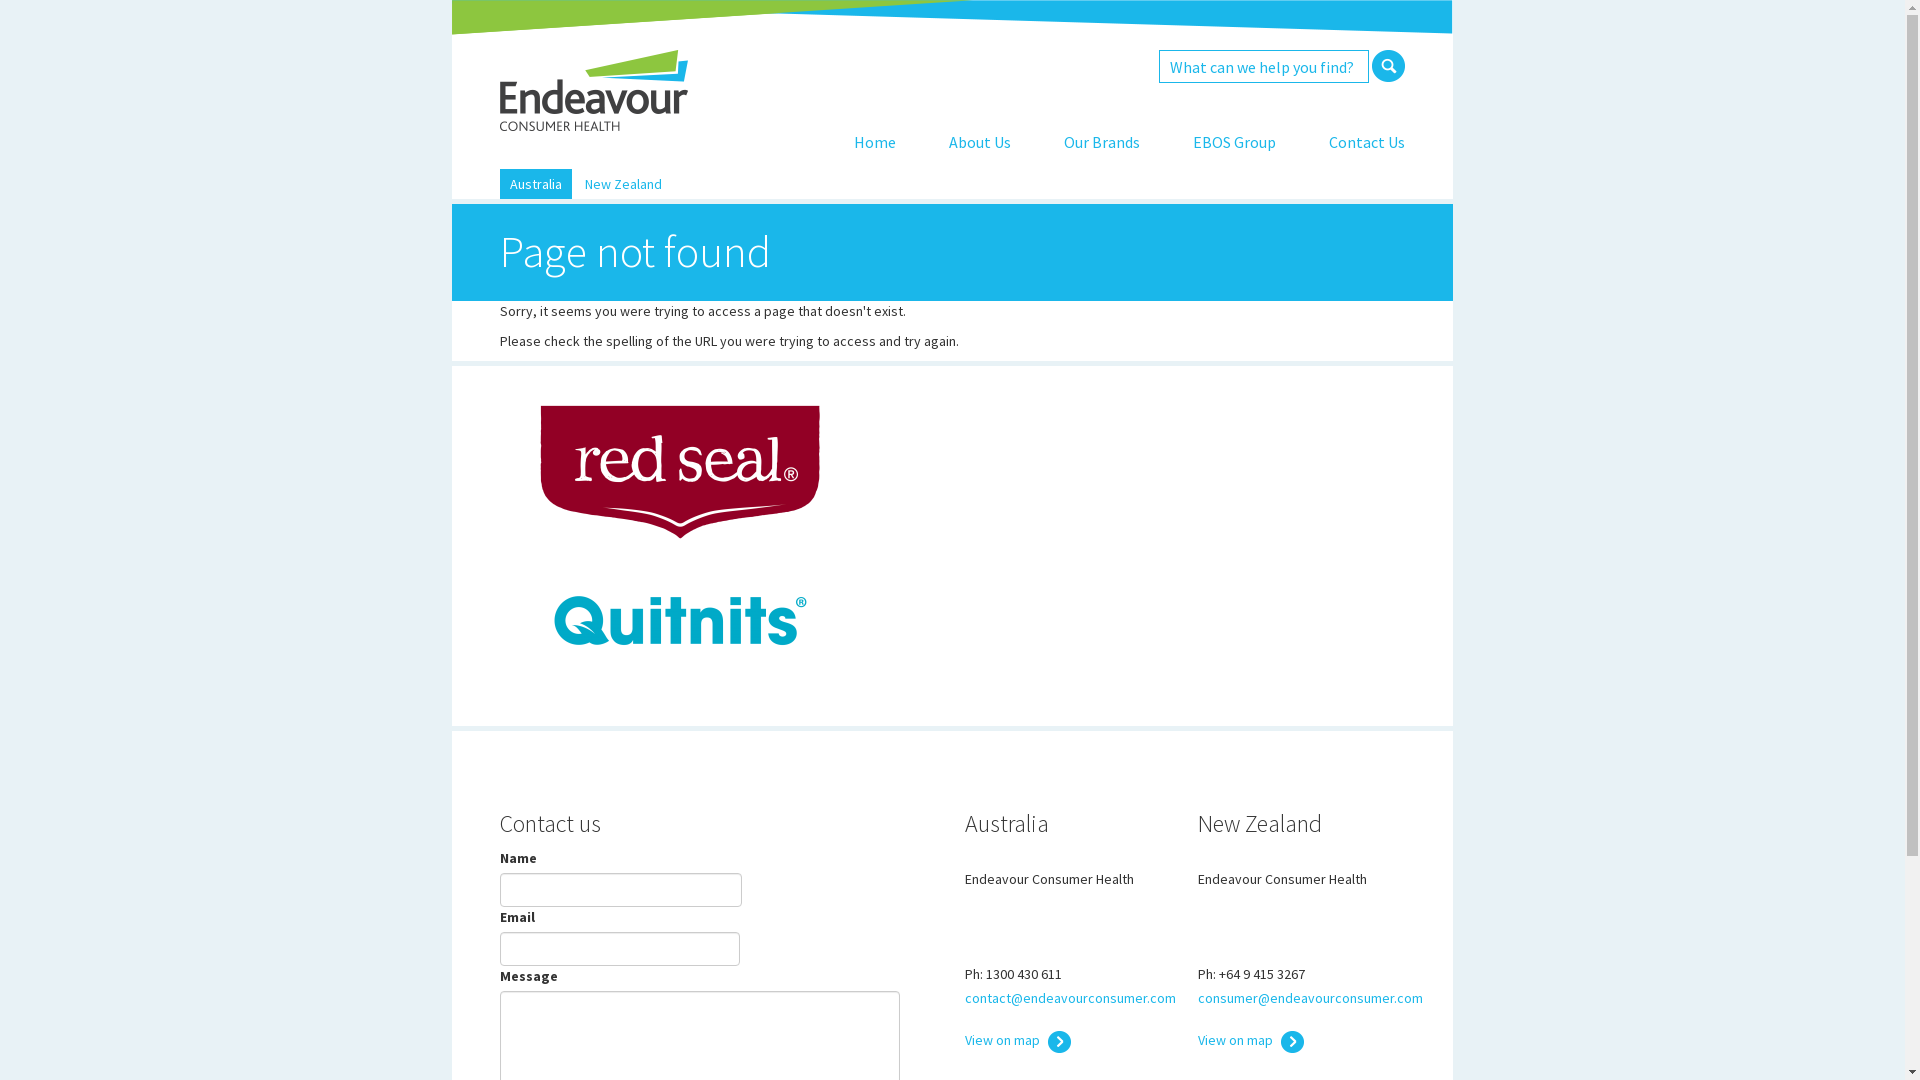 This screenshot has width=1920, height=1080. I want to click on View on map, so click(1018, 1040).